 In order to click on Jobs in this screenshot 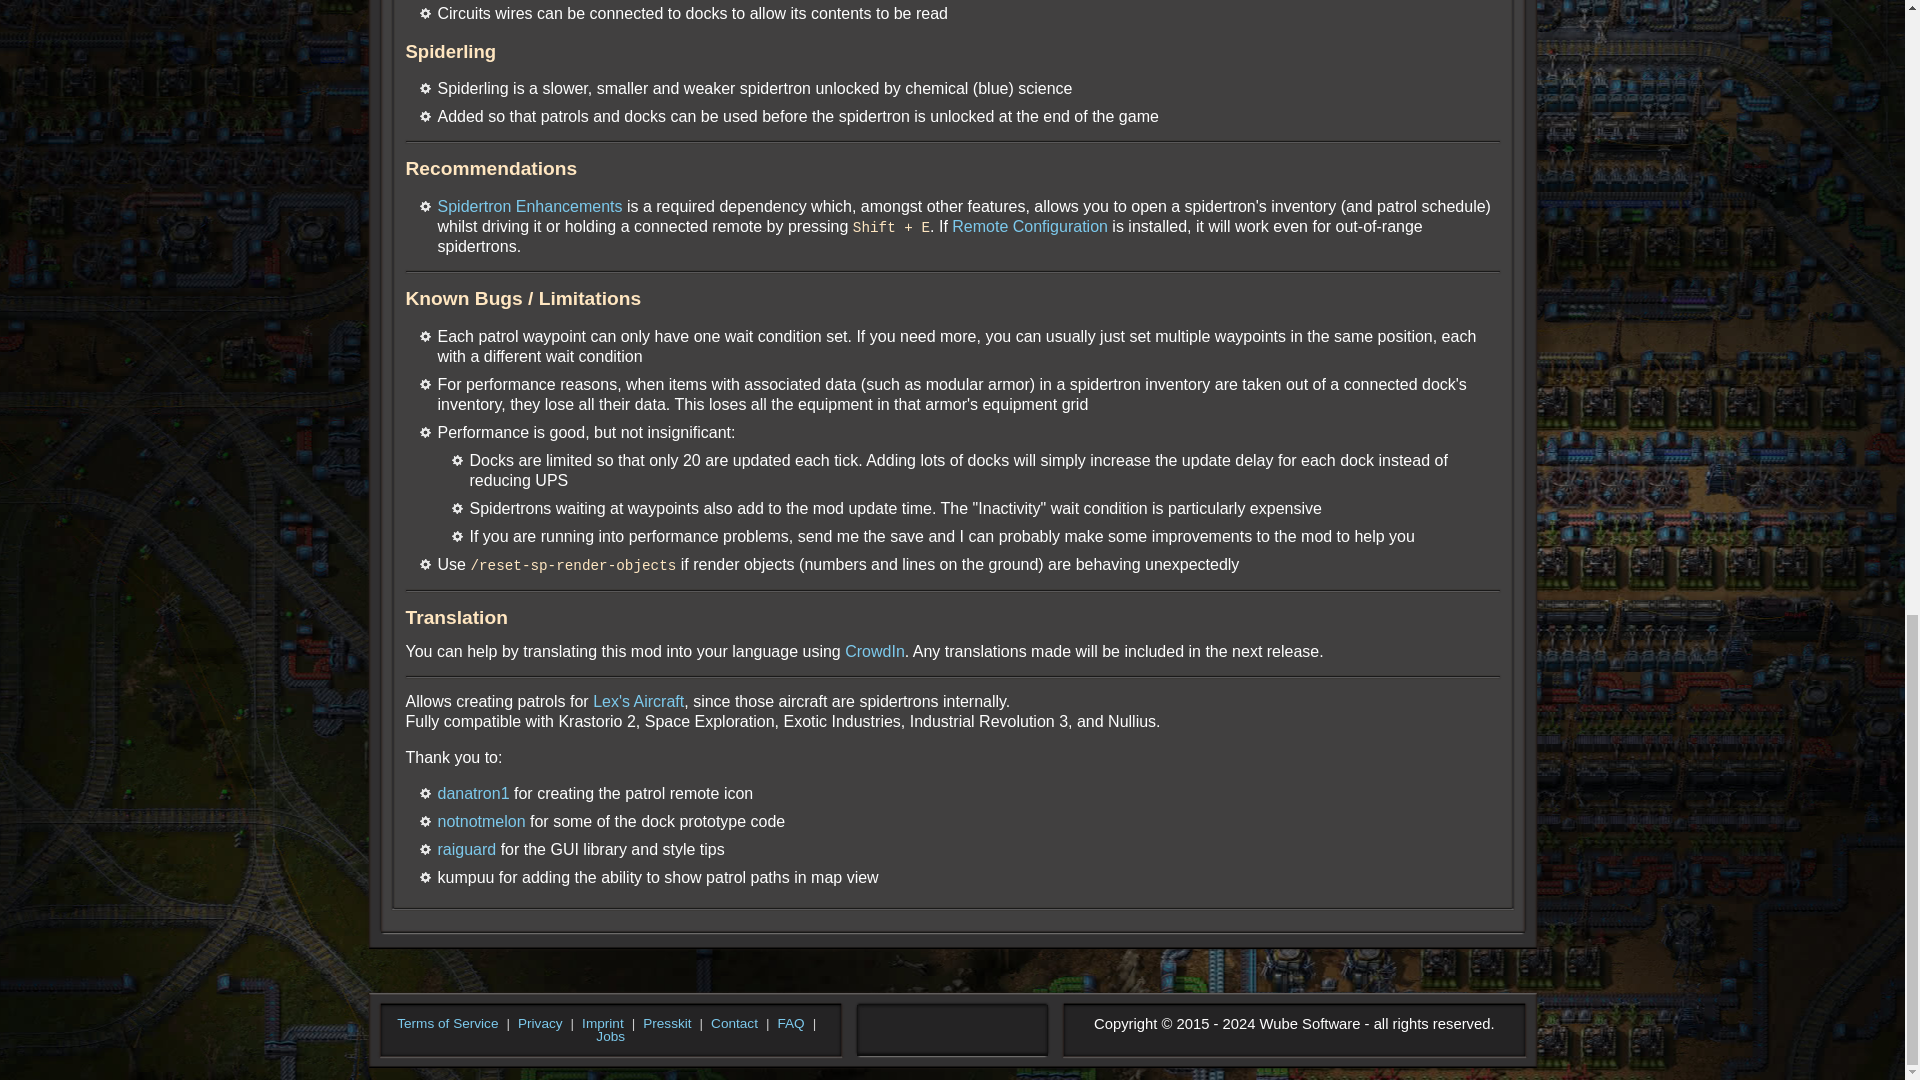, I will do `click(610, 1037)`.